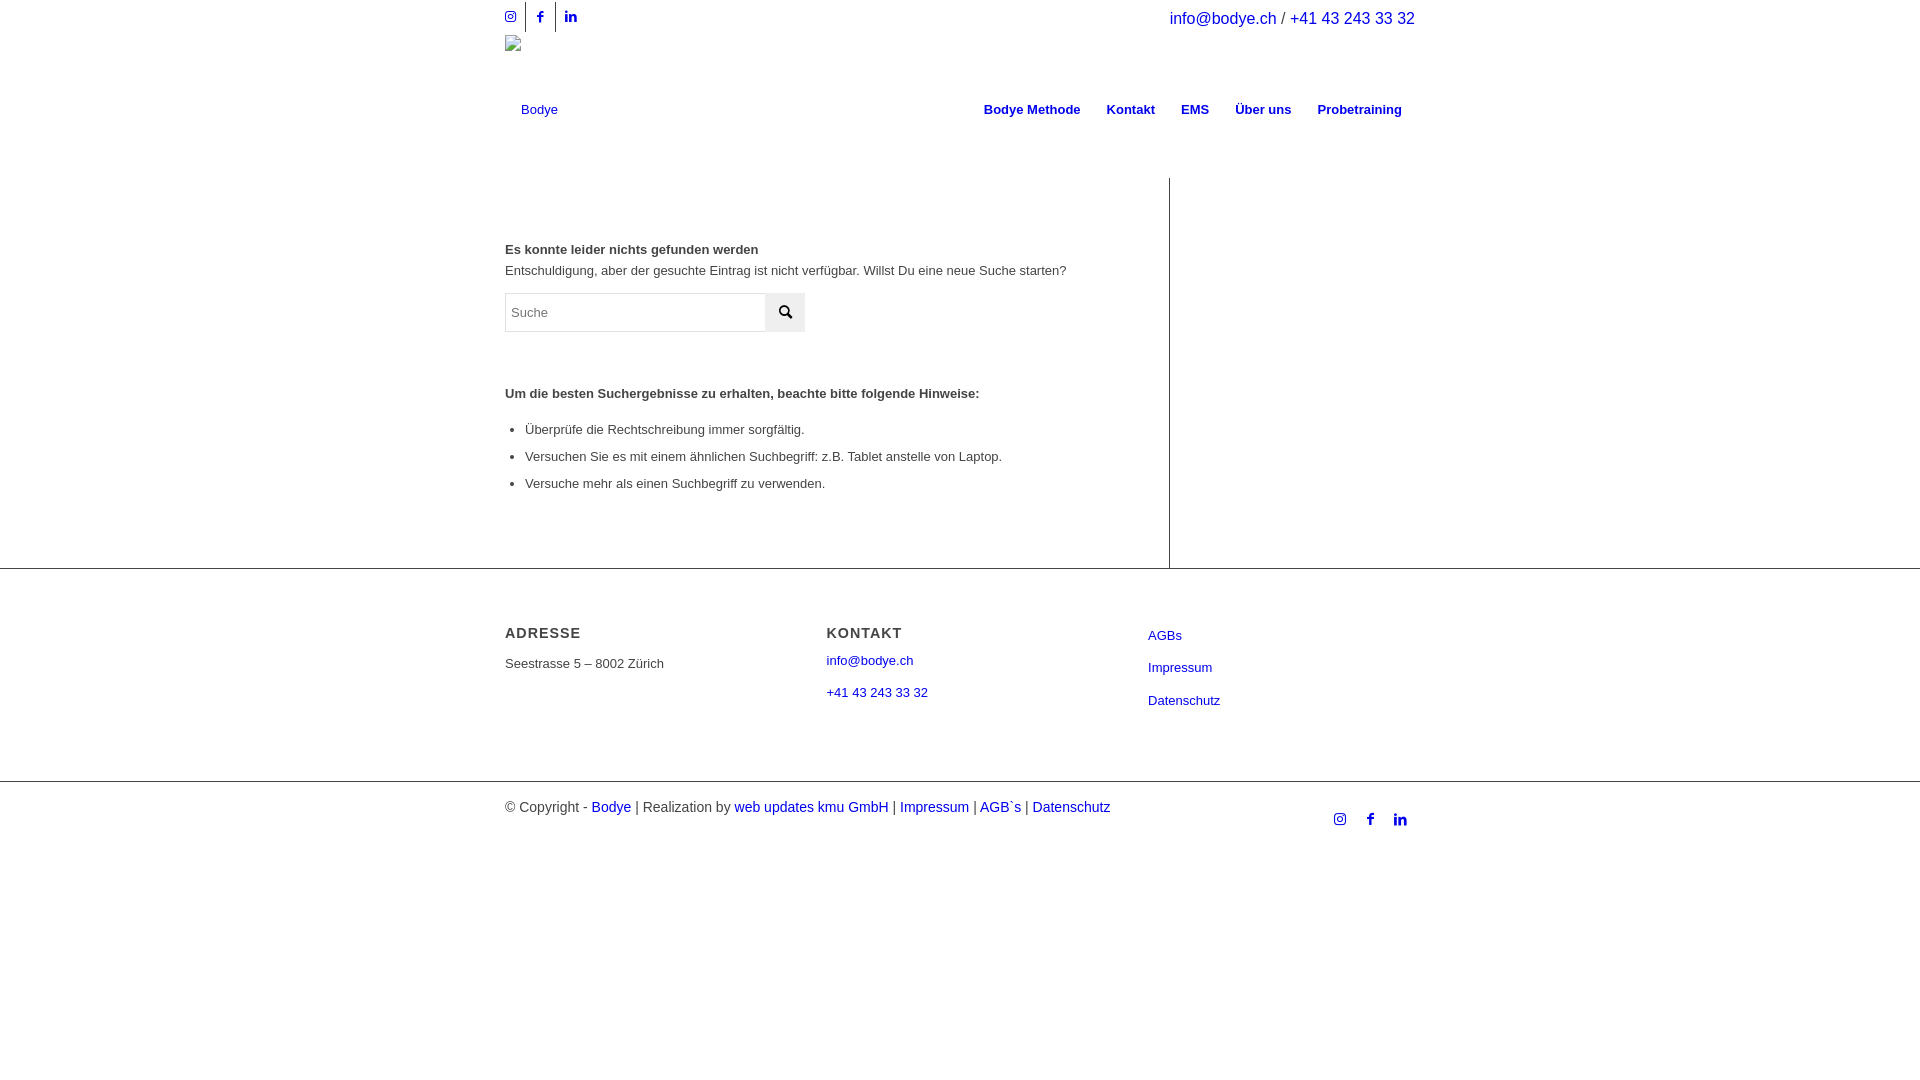  Describe the element at coordinates (1224, 18) in the screenshot. I see `info@bodye.ch` at that location.